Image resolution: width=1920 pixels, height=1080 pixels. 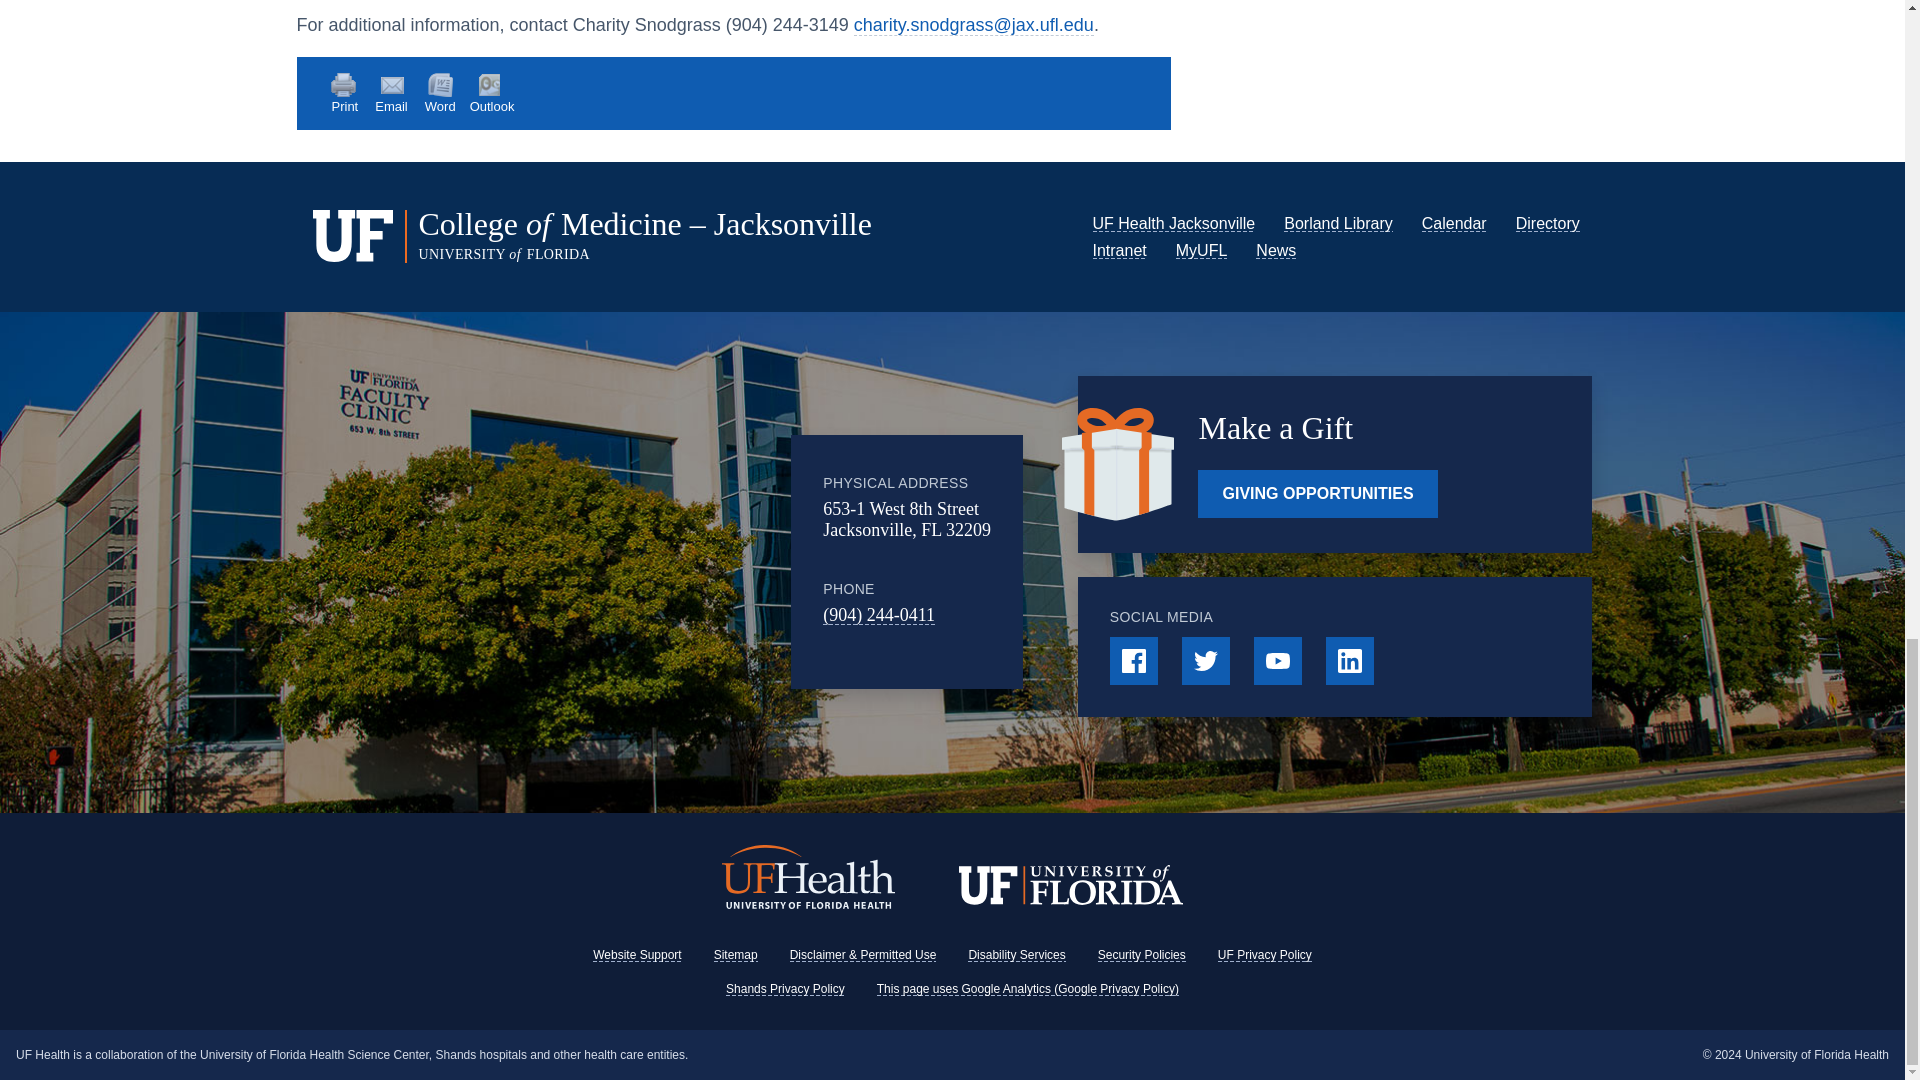 I want to click on News, so click(x=1276, y=250).